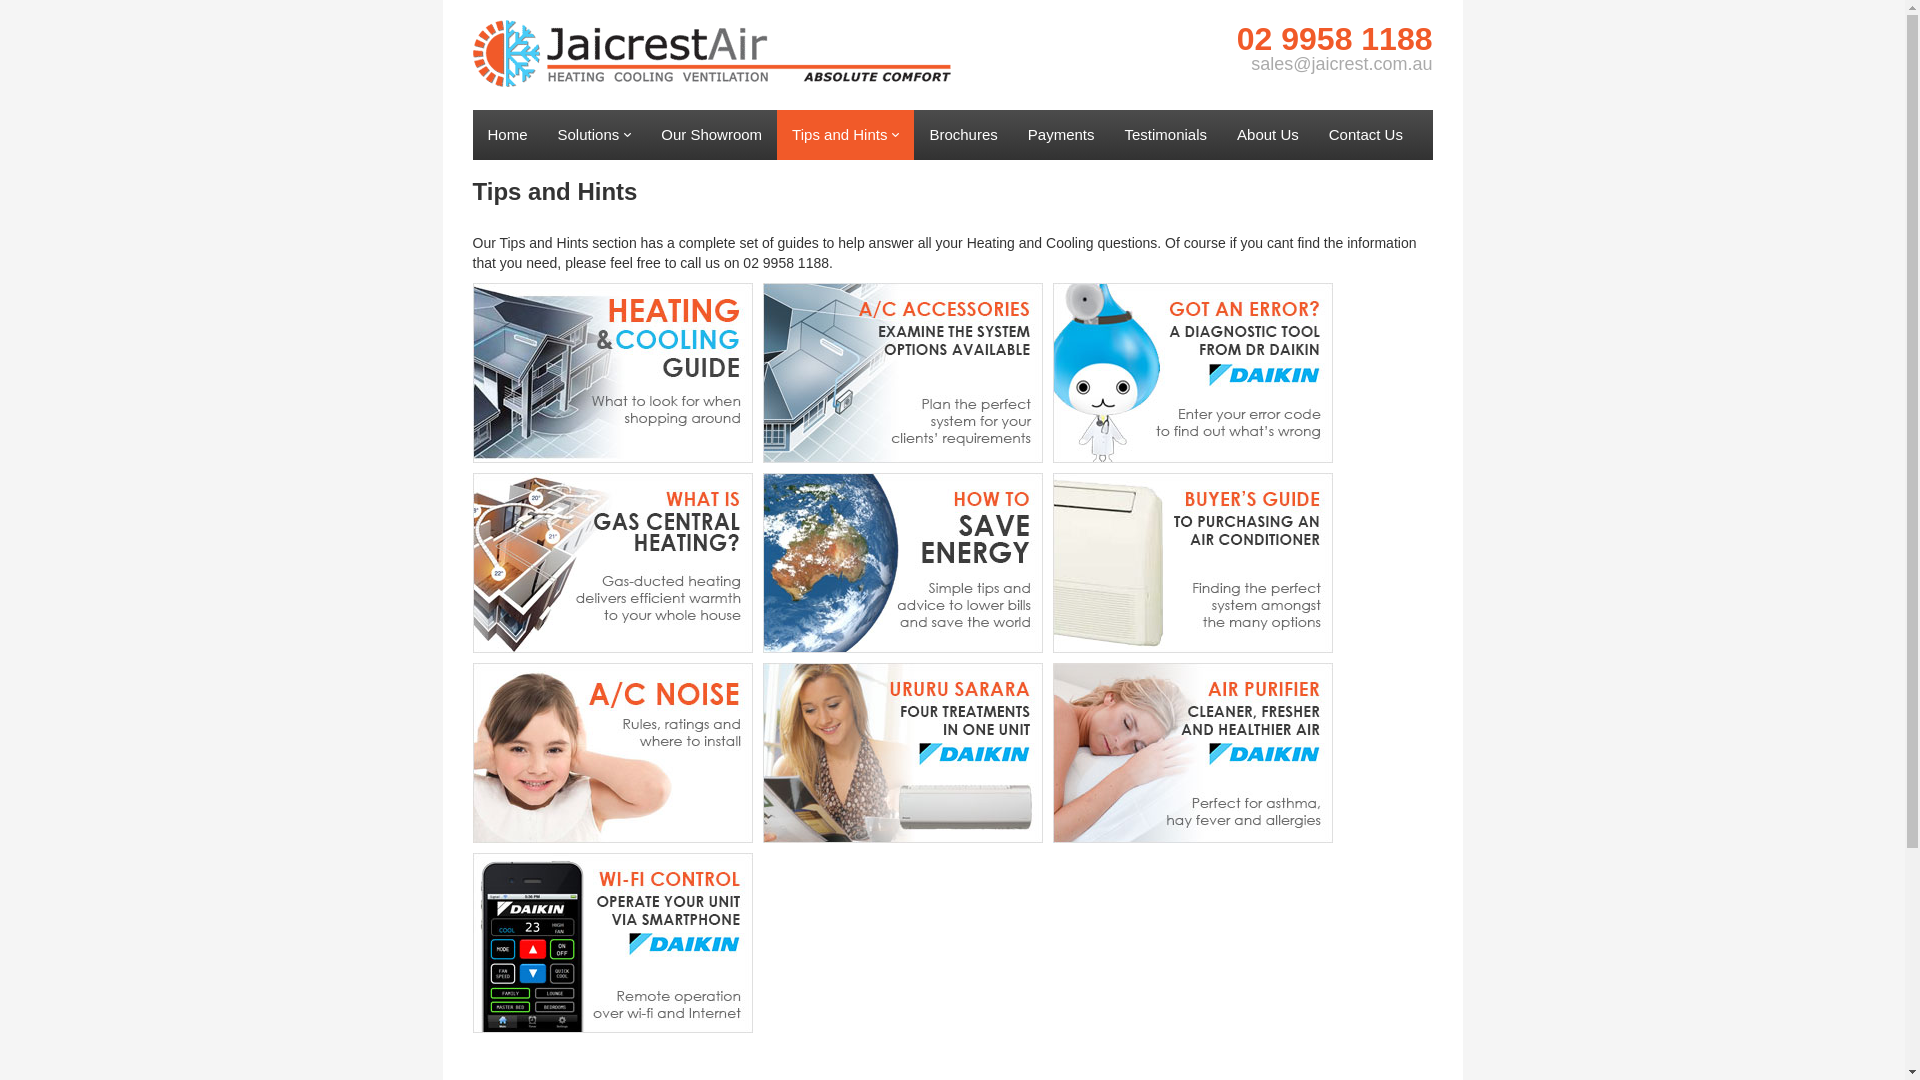  What do you see at coordinates (1166, 135) in the screenshot?
I see `Testimonials` at bounding box center [1166, 135].